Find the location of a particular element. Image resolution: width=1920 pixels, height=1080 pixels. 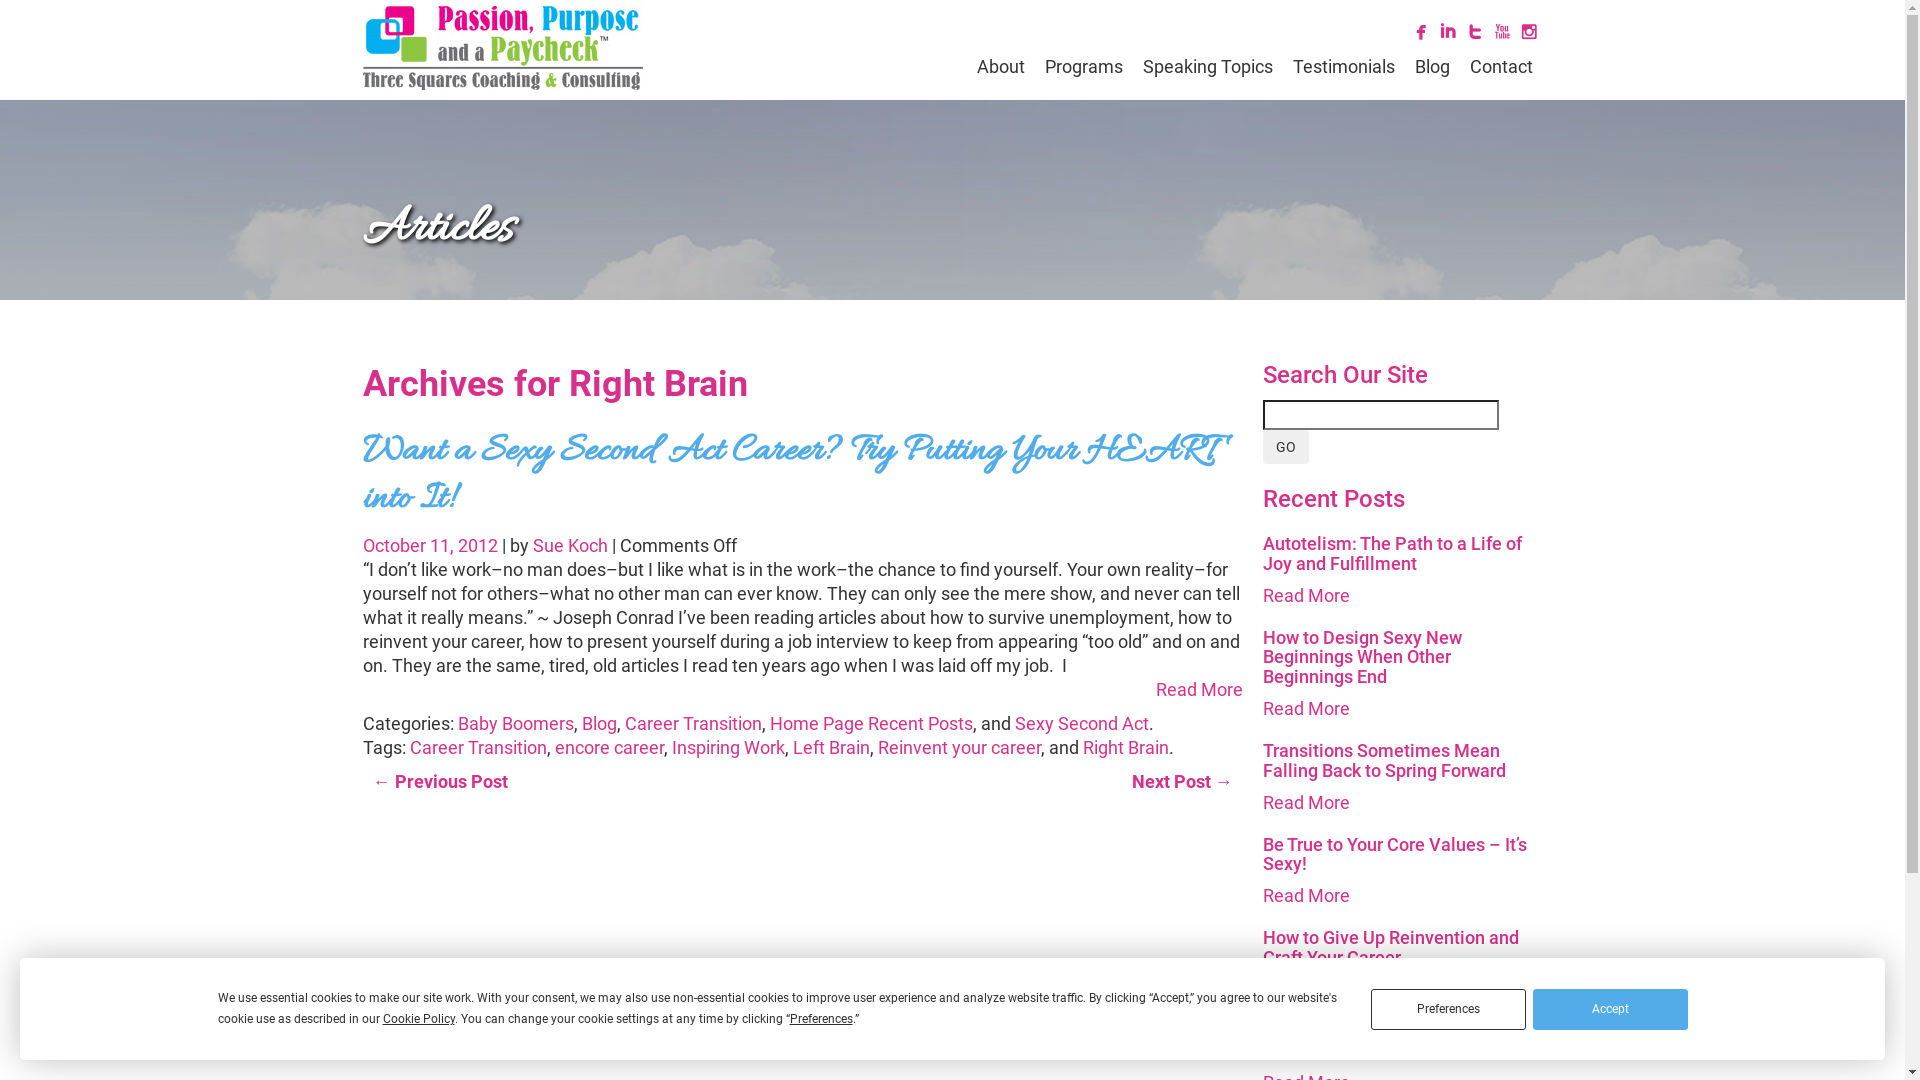

Speaking Topics is located at coordinates (1207, 67).